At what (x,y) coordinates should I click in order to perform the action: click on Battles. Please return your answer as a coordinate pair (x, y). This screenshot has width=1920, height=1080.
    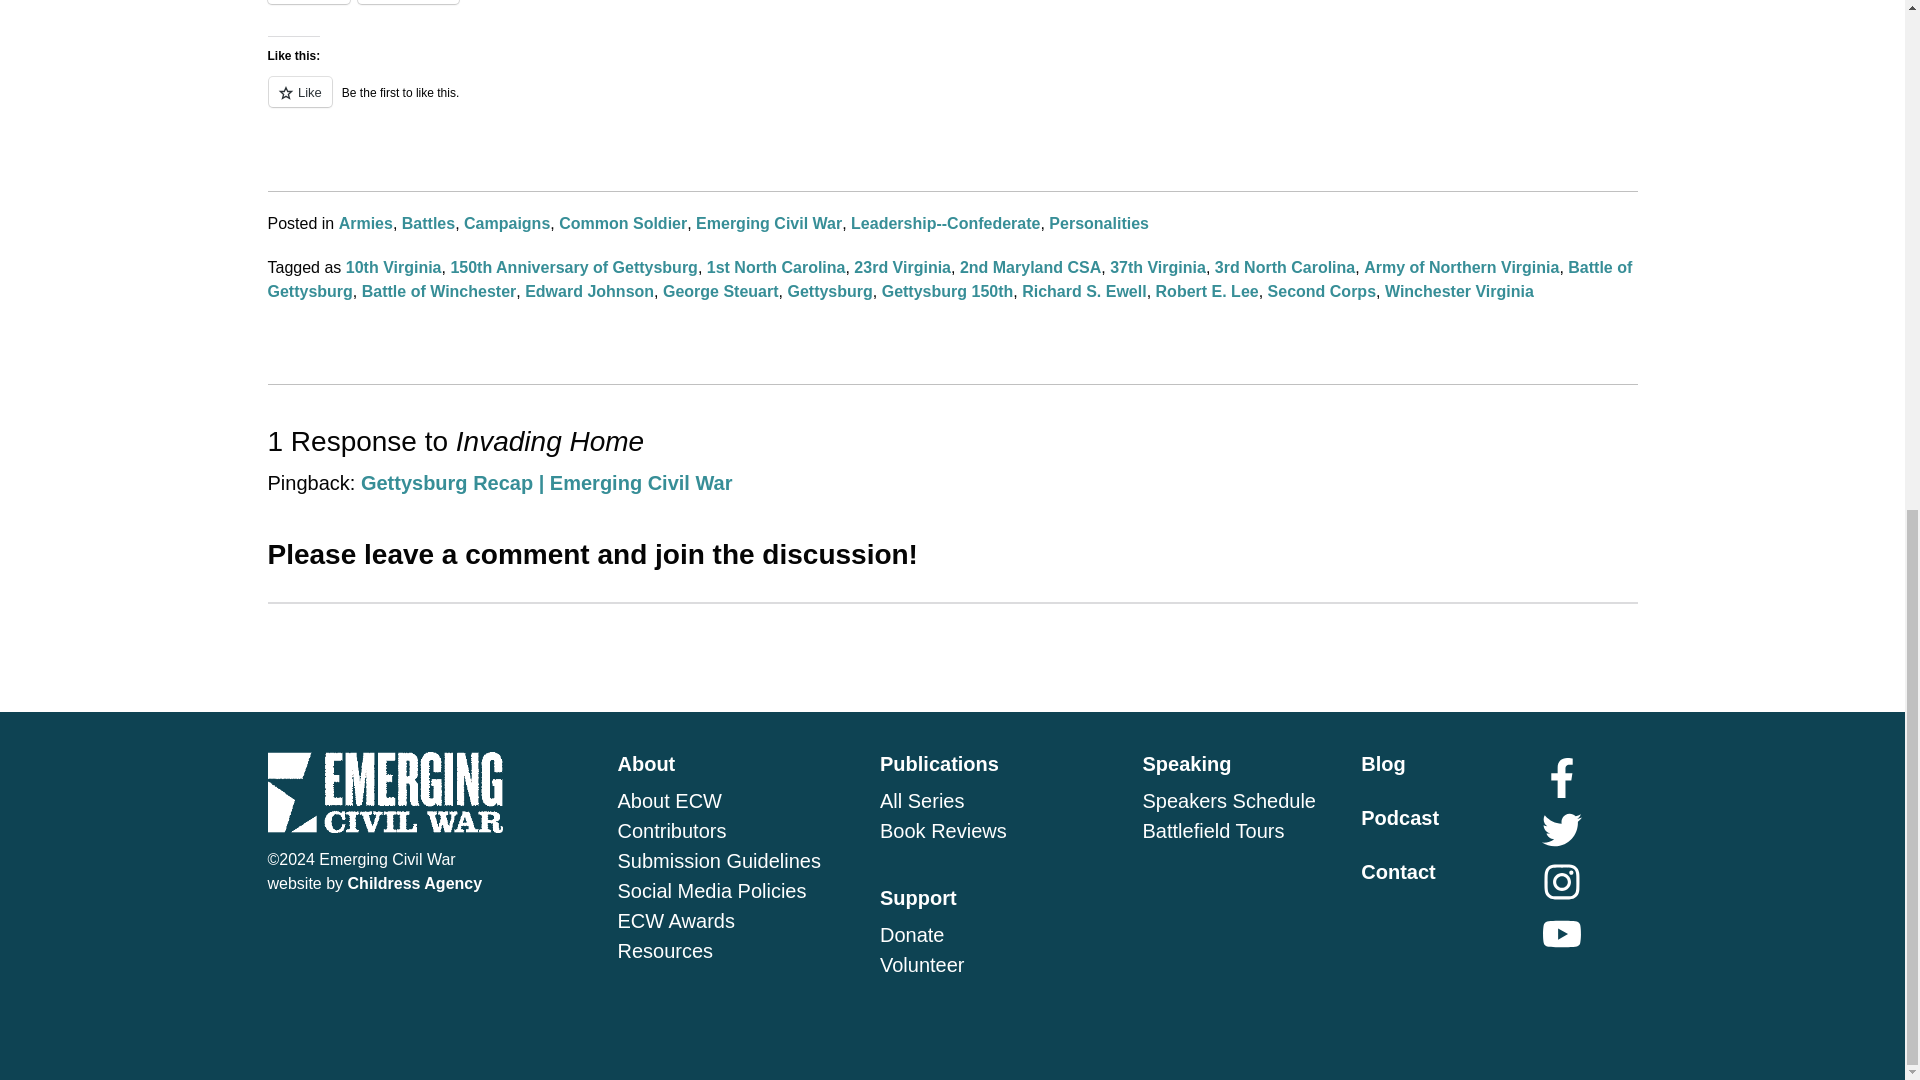
    Looking at the image, I should click on (428, 223).